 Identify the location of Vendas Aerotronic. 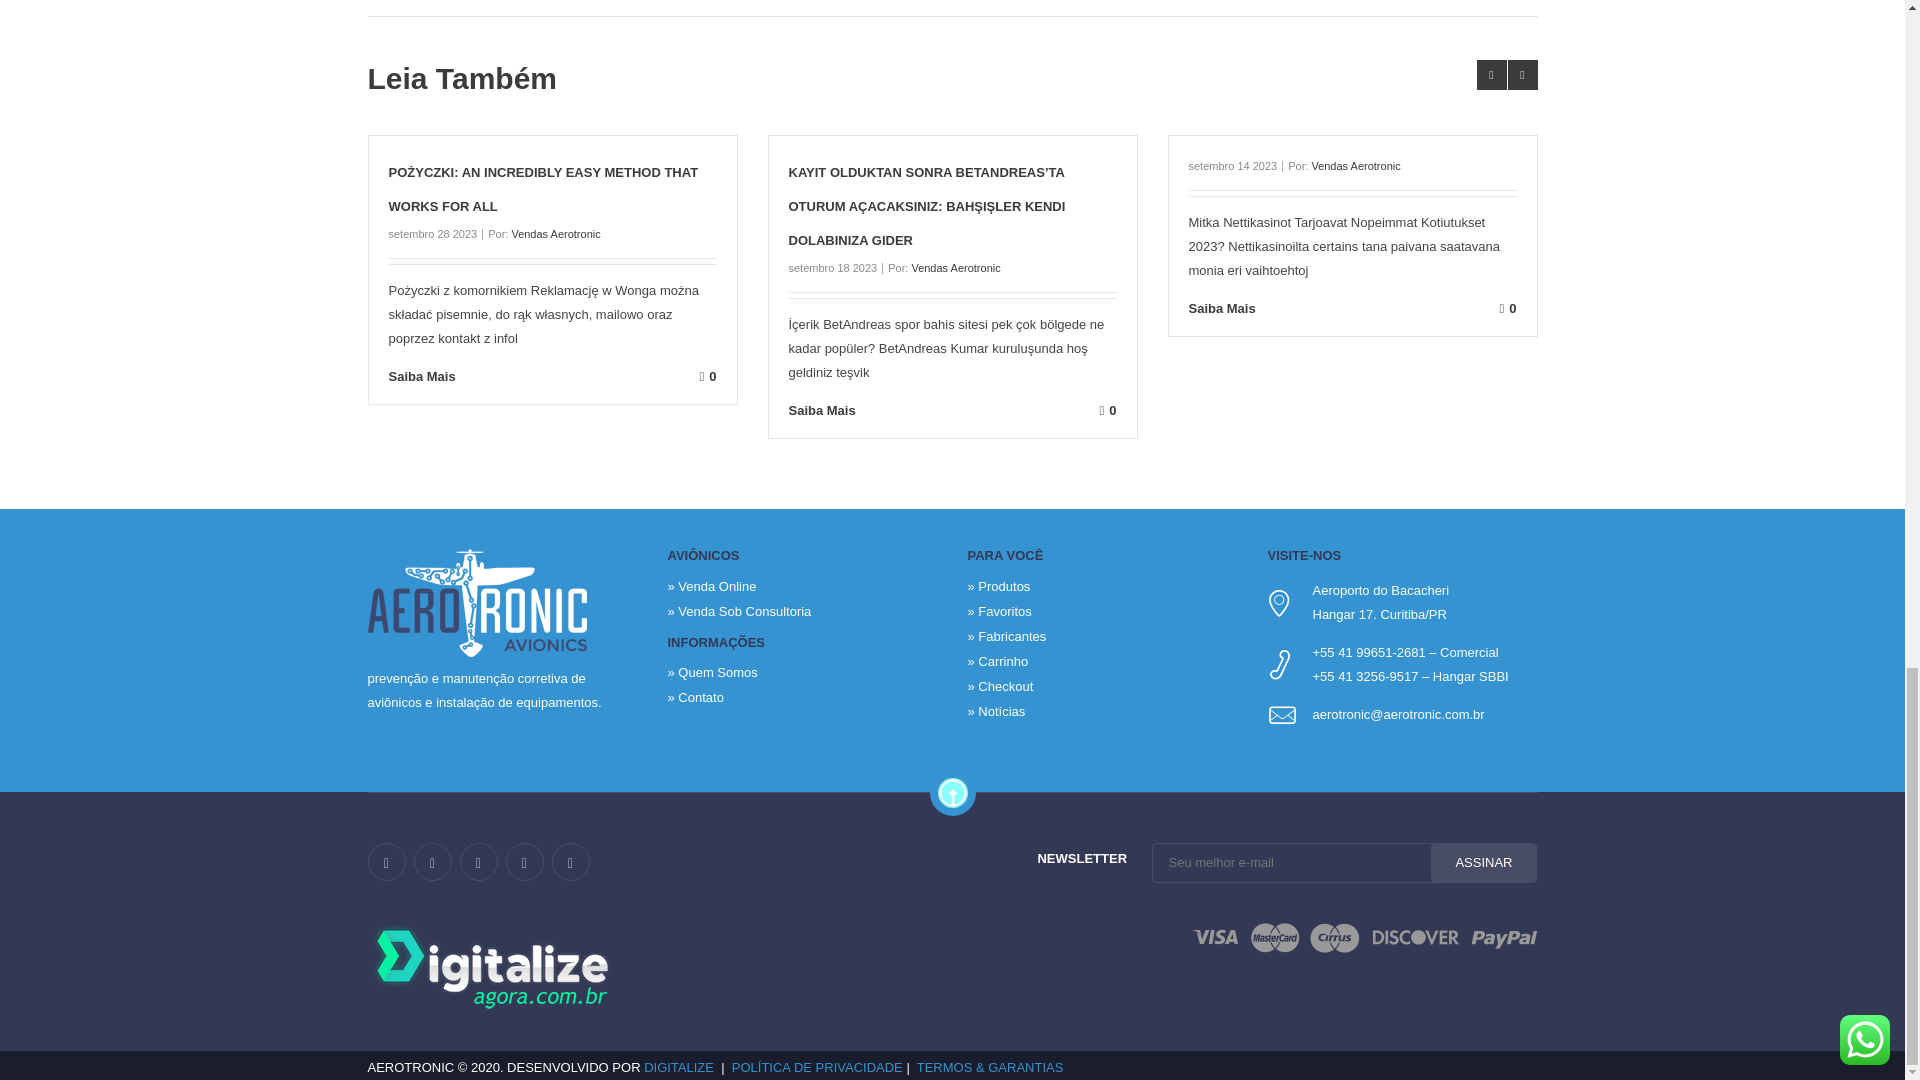
(554, 233).